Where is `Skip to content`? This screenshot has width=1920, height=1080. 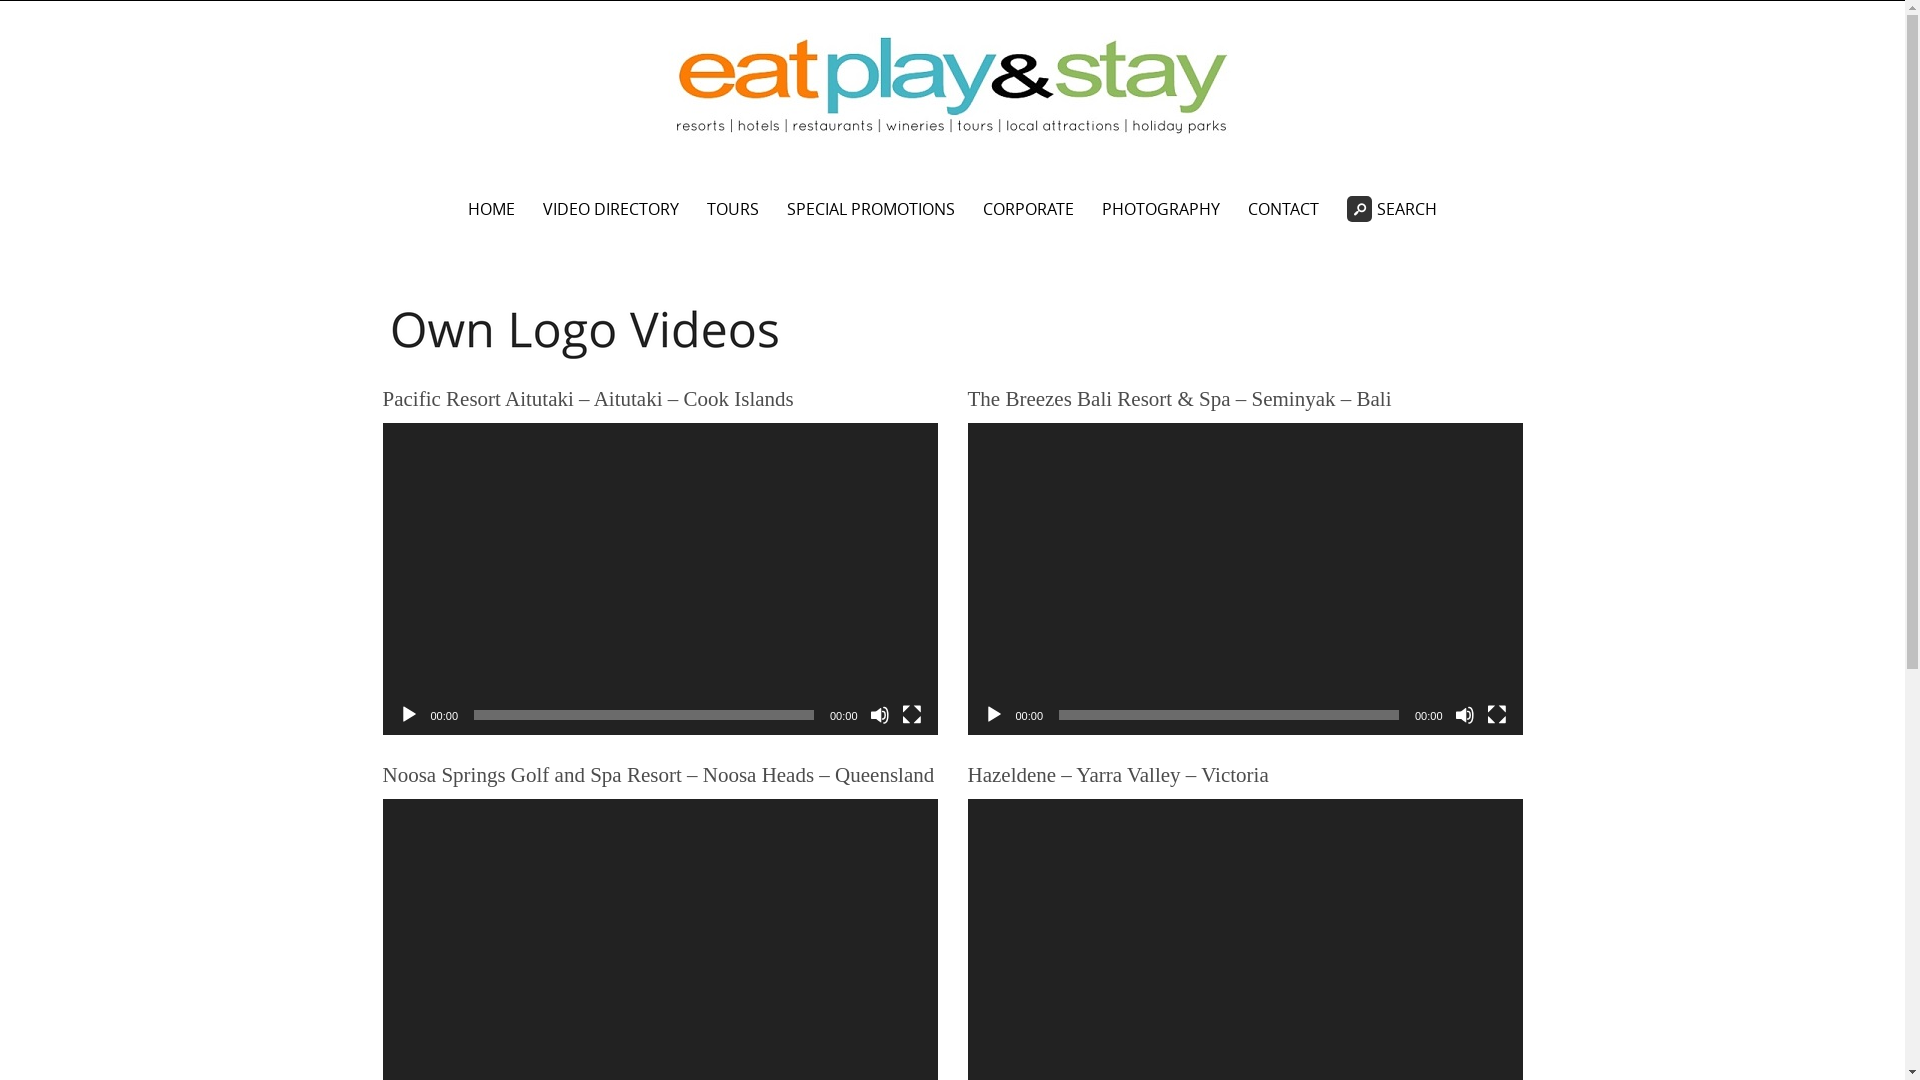
Skip to content is located at coordinates (0, 2).